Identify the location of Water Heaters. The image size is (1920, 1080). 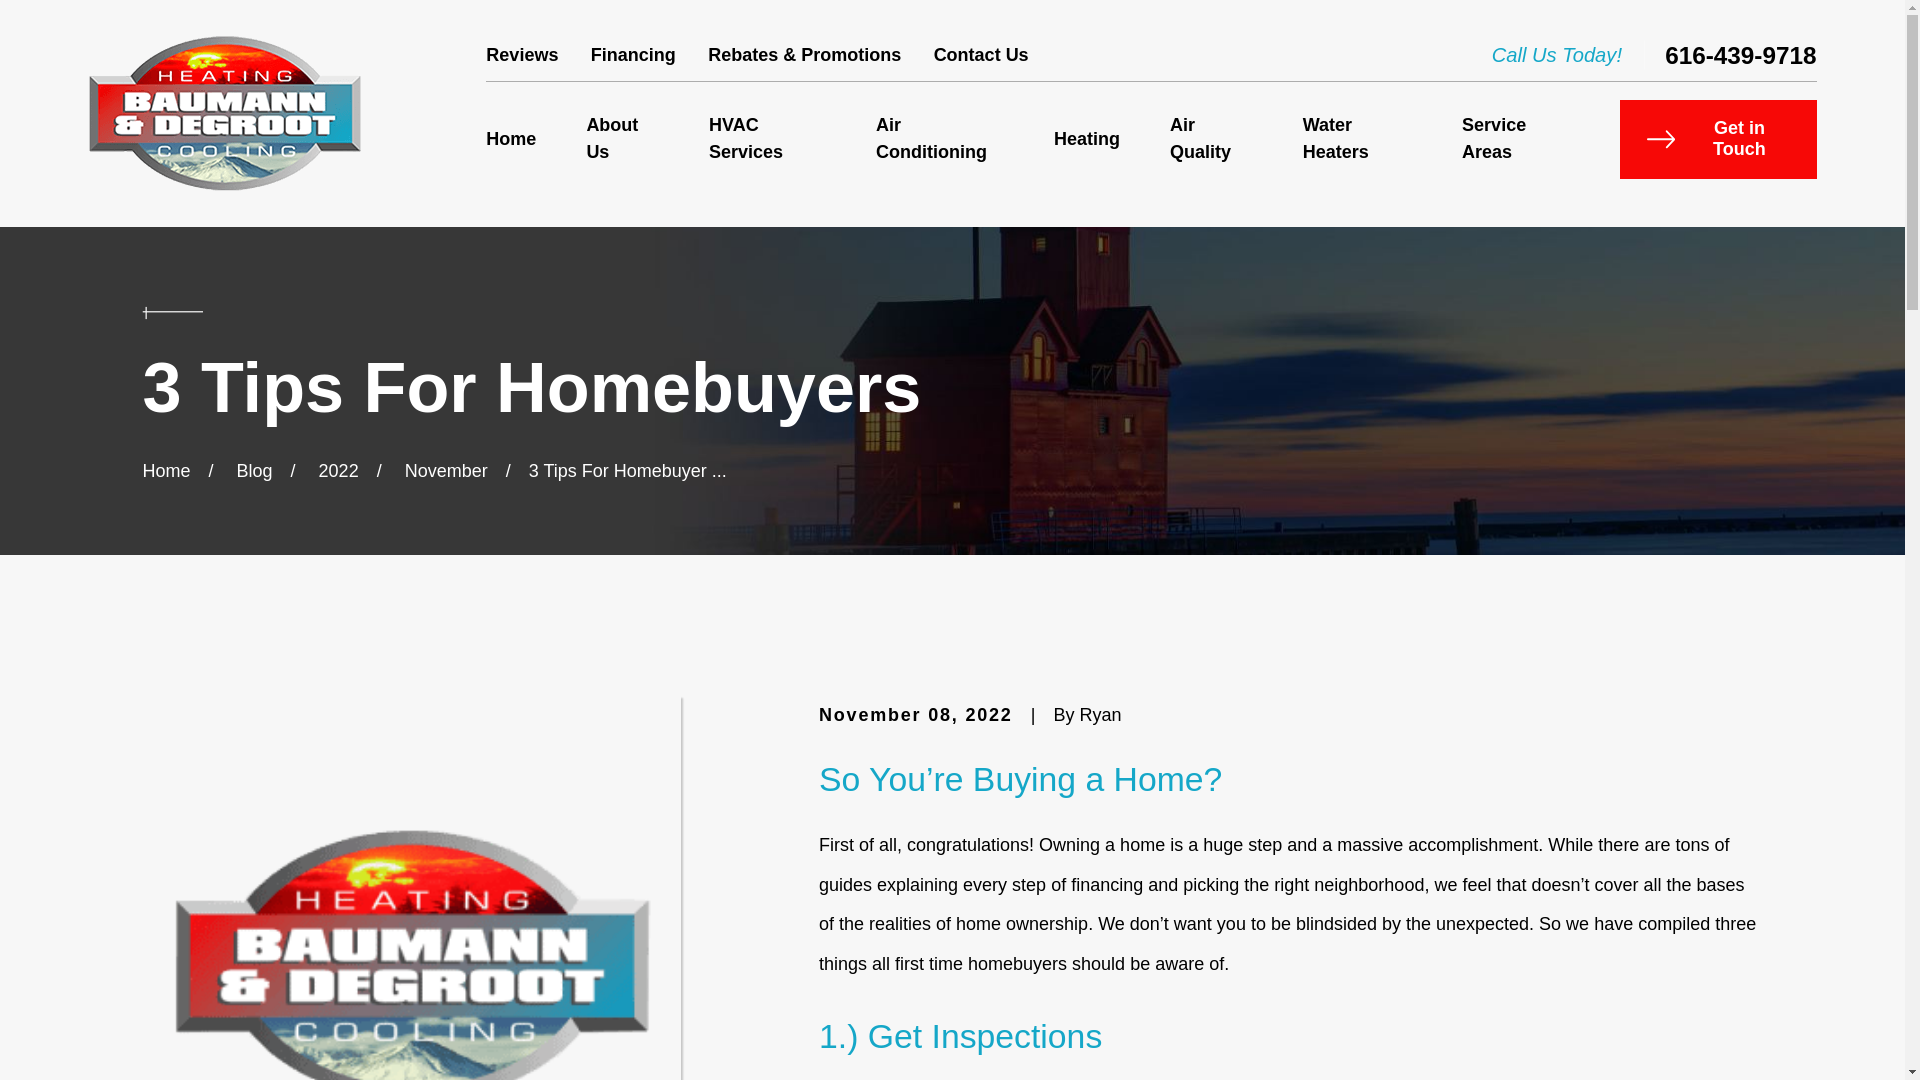
(1357, 140).